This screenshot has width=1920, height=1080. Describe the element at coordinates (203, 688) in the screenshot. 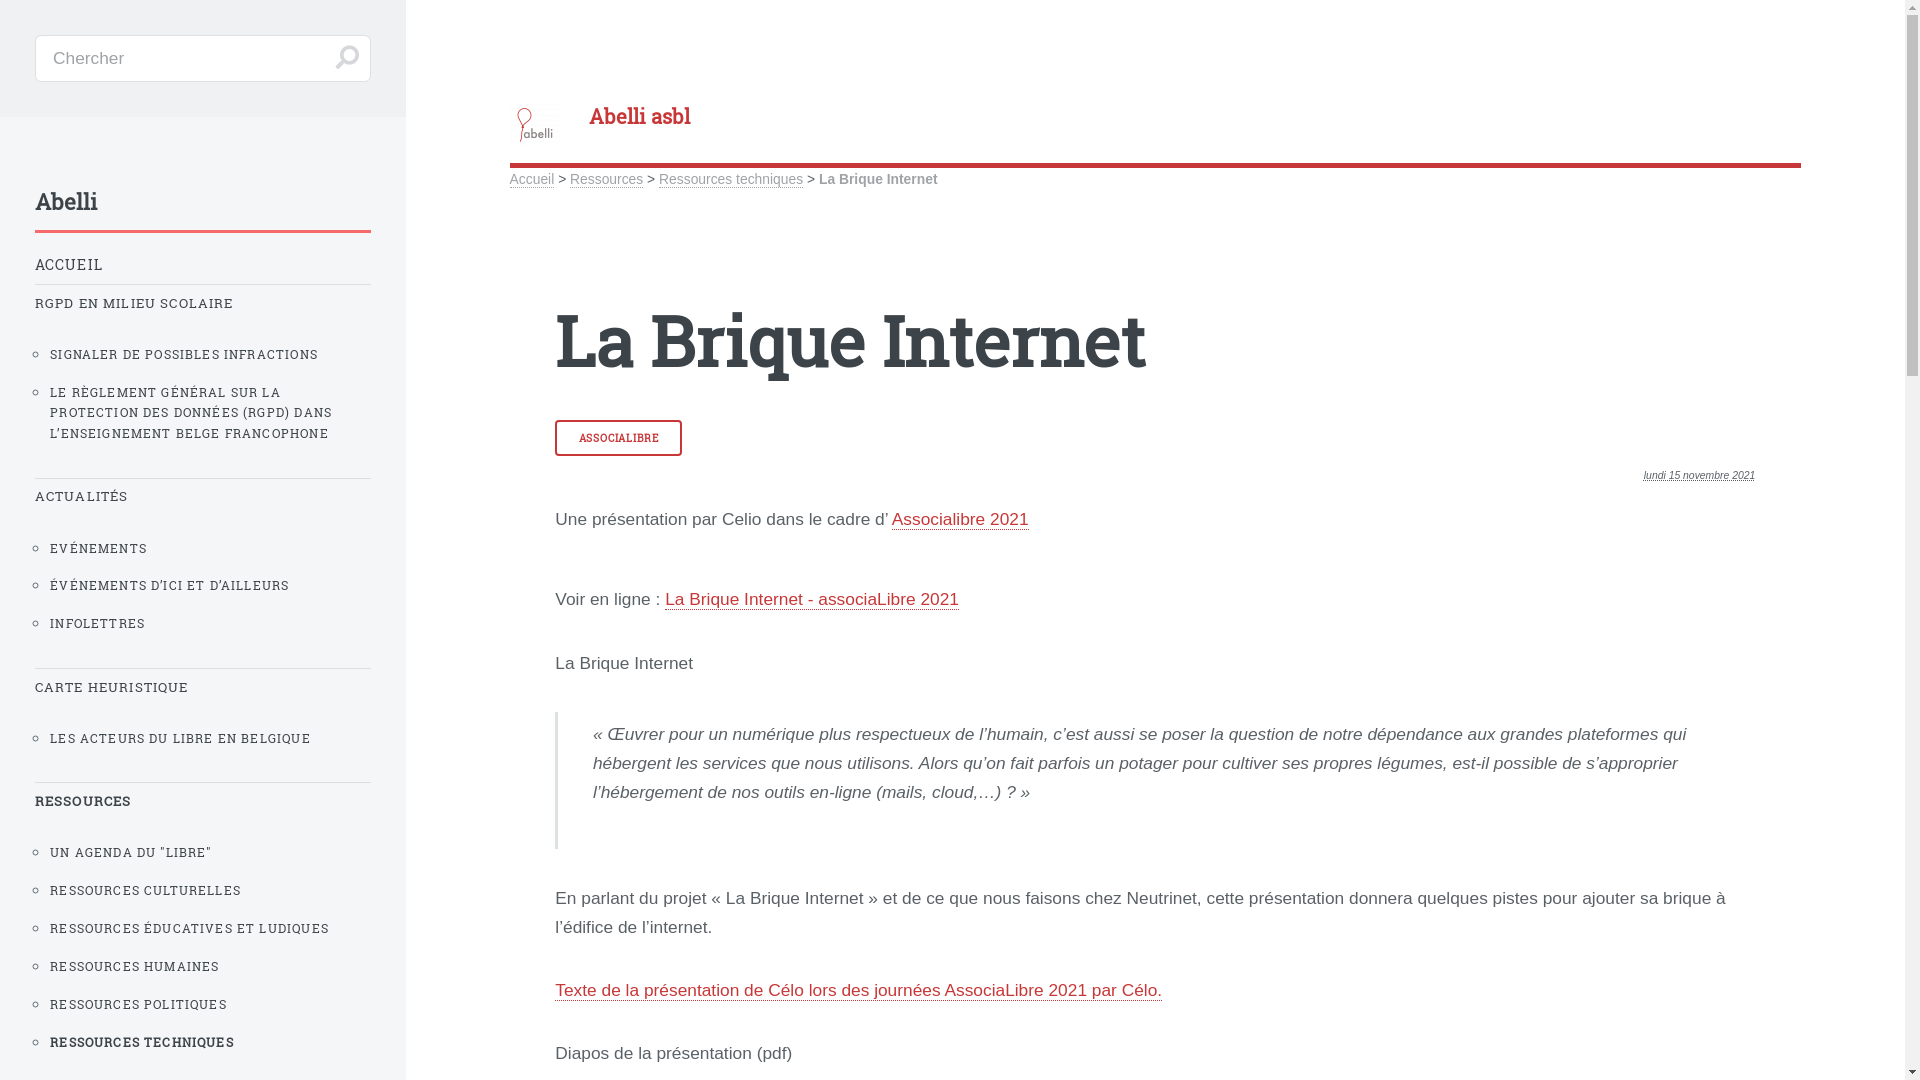

I see `CARTE HEURISTIQUE` at that location.